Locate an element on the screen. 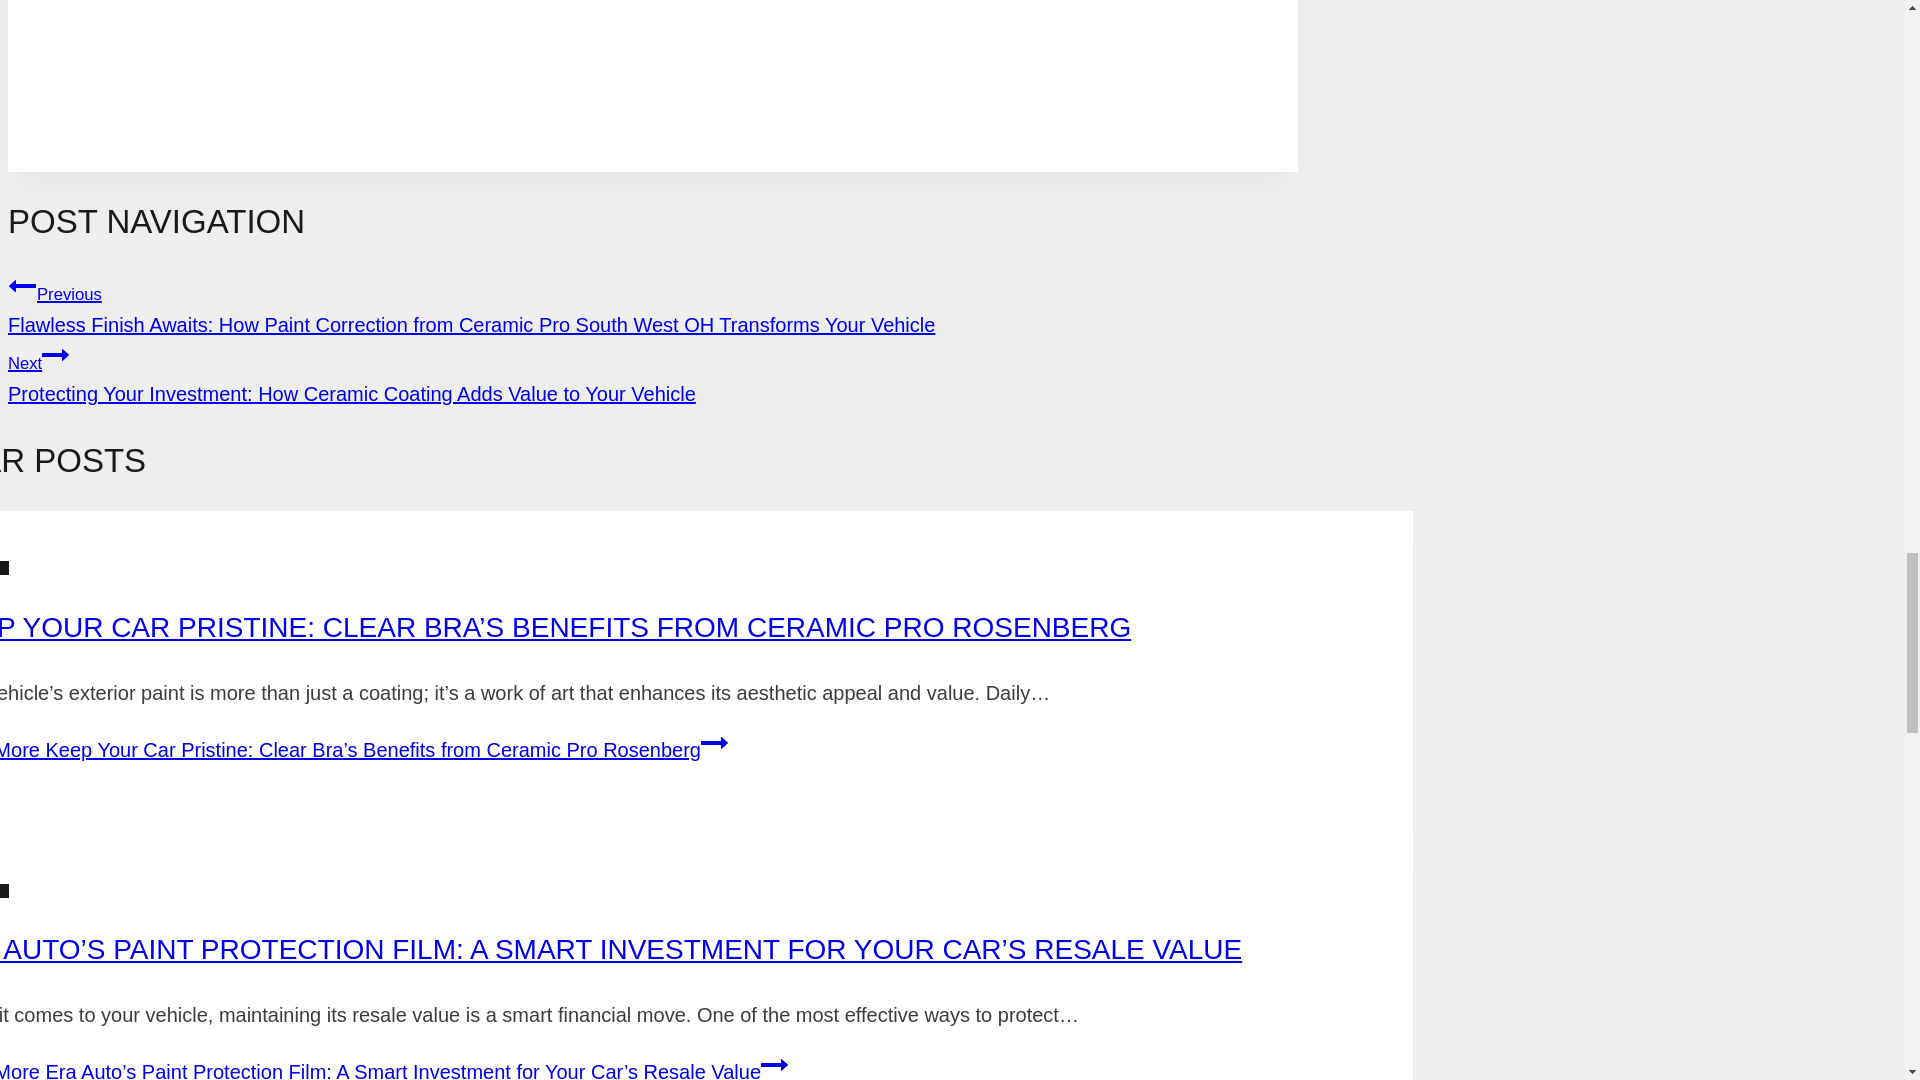 The height and width of the screenshot is (1080, 1920). Previous is located at coordinates (22, 286).